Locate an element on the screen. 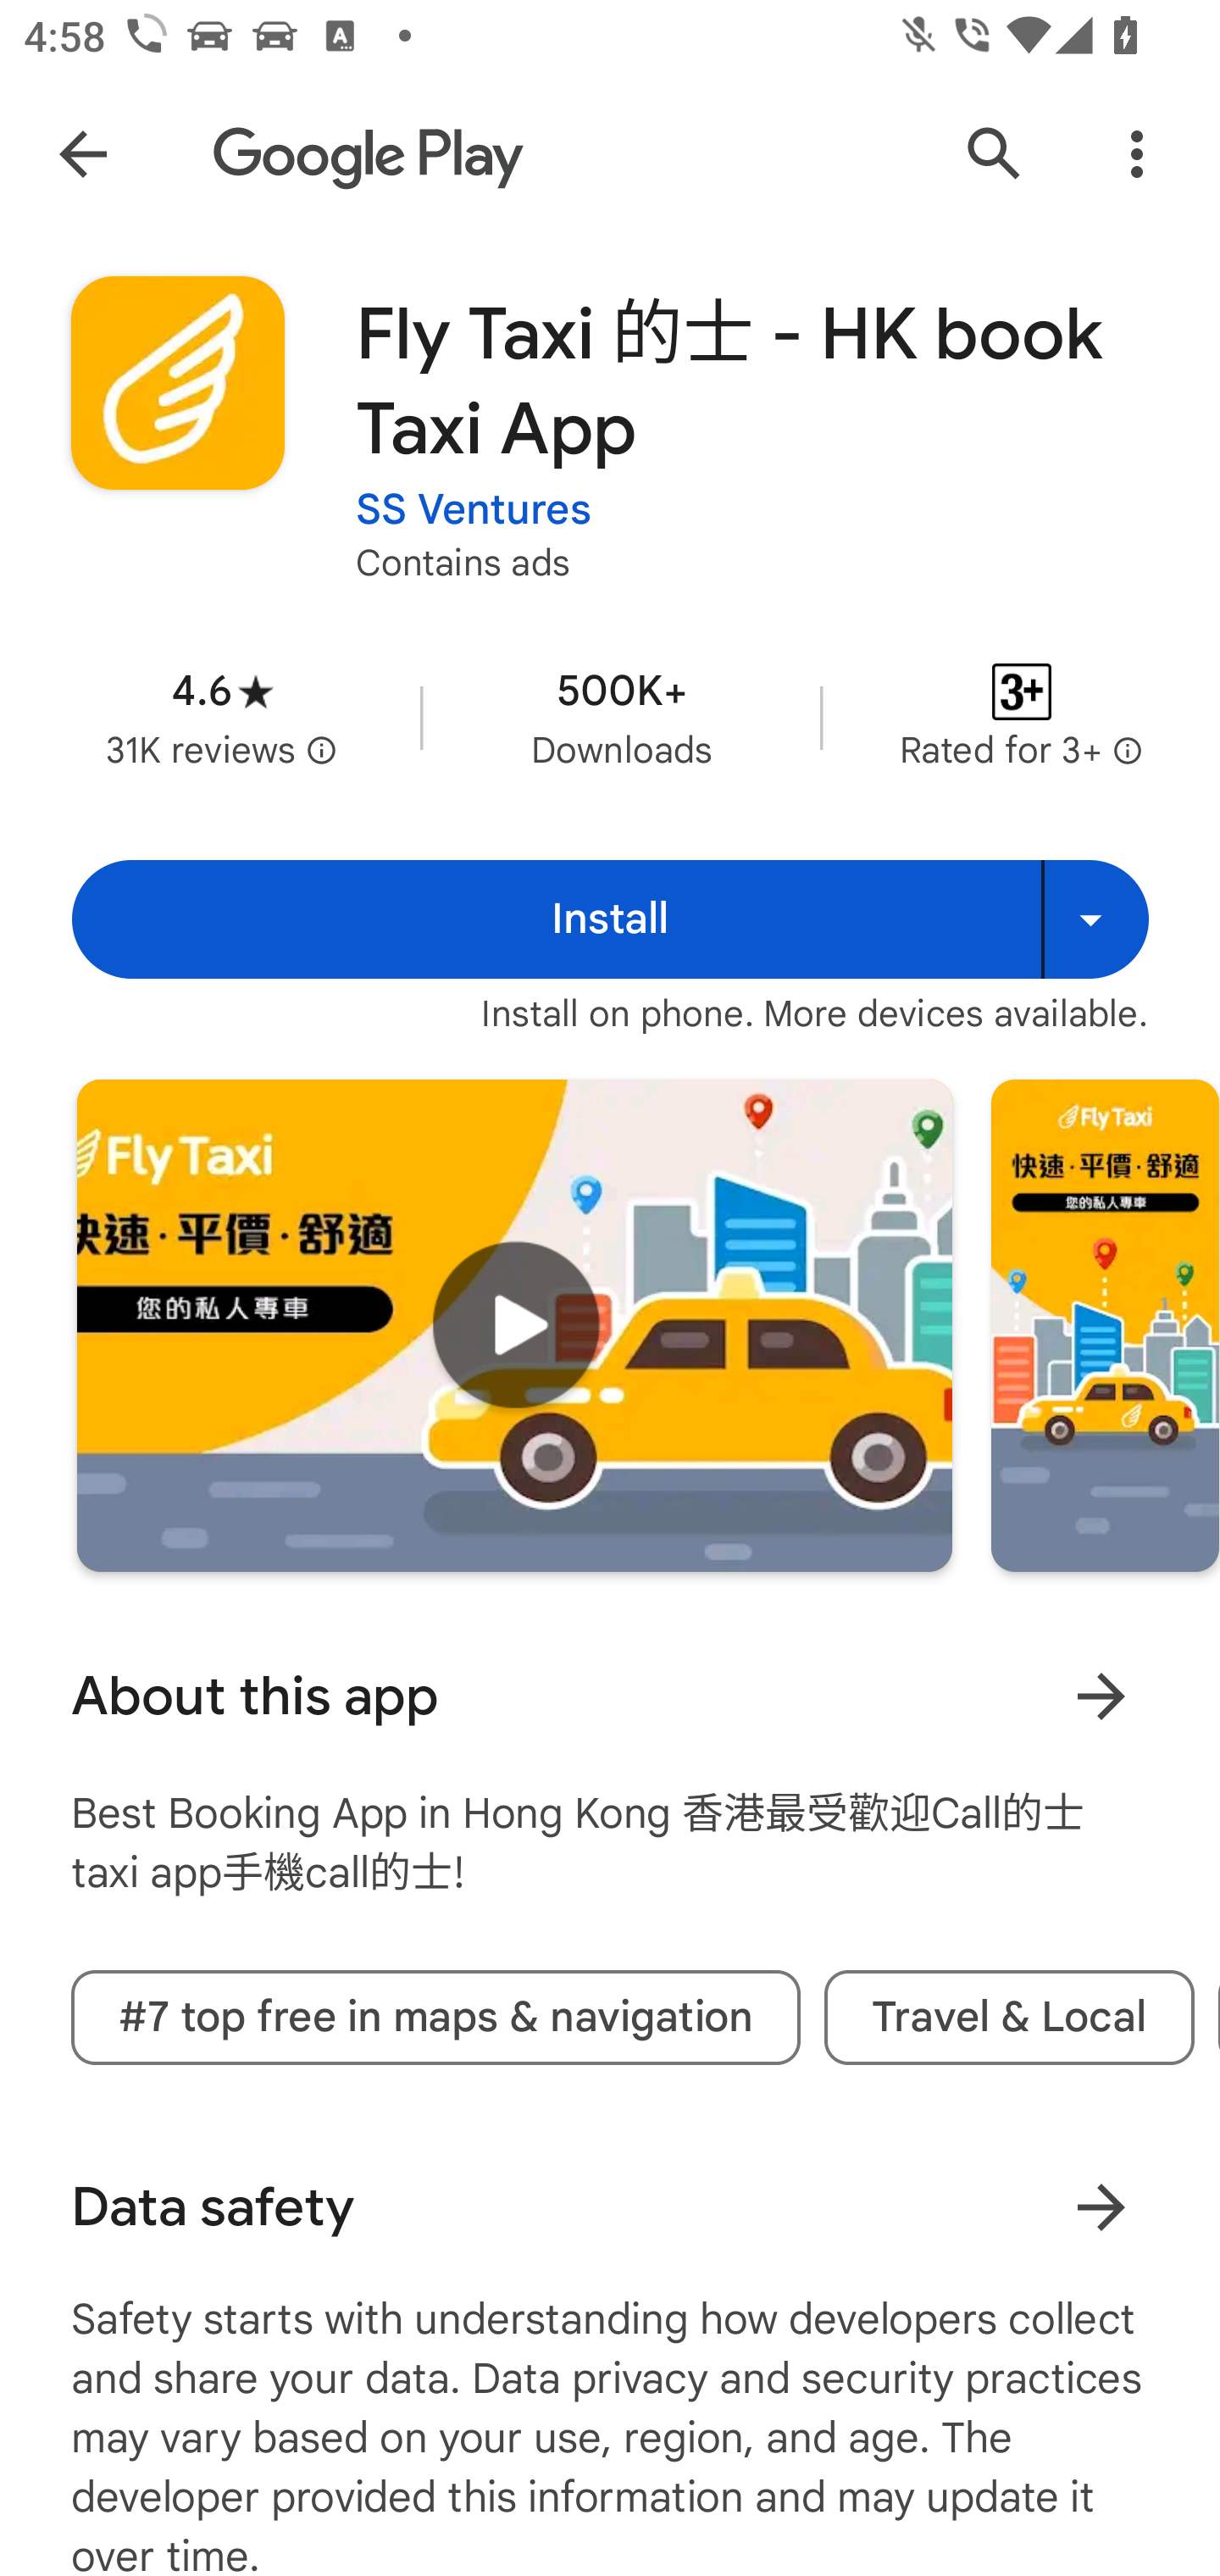 This screenshot has height=2576, width=1220. Data safety Learn more about data safety is located at coordinates (610, 2207).